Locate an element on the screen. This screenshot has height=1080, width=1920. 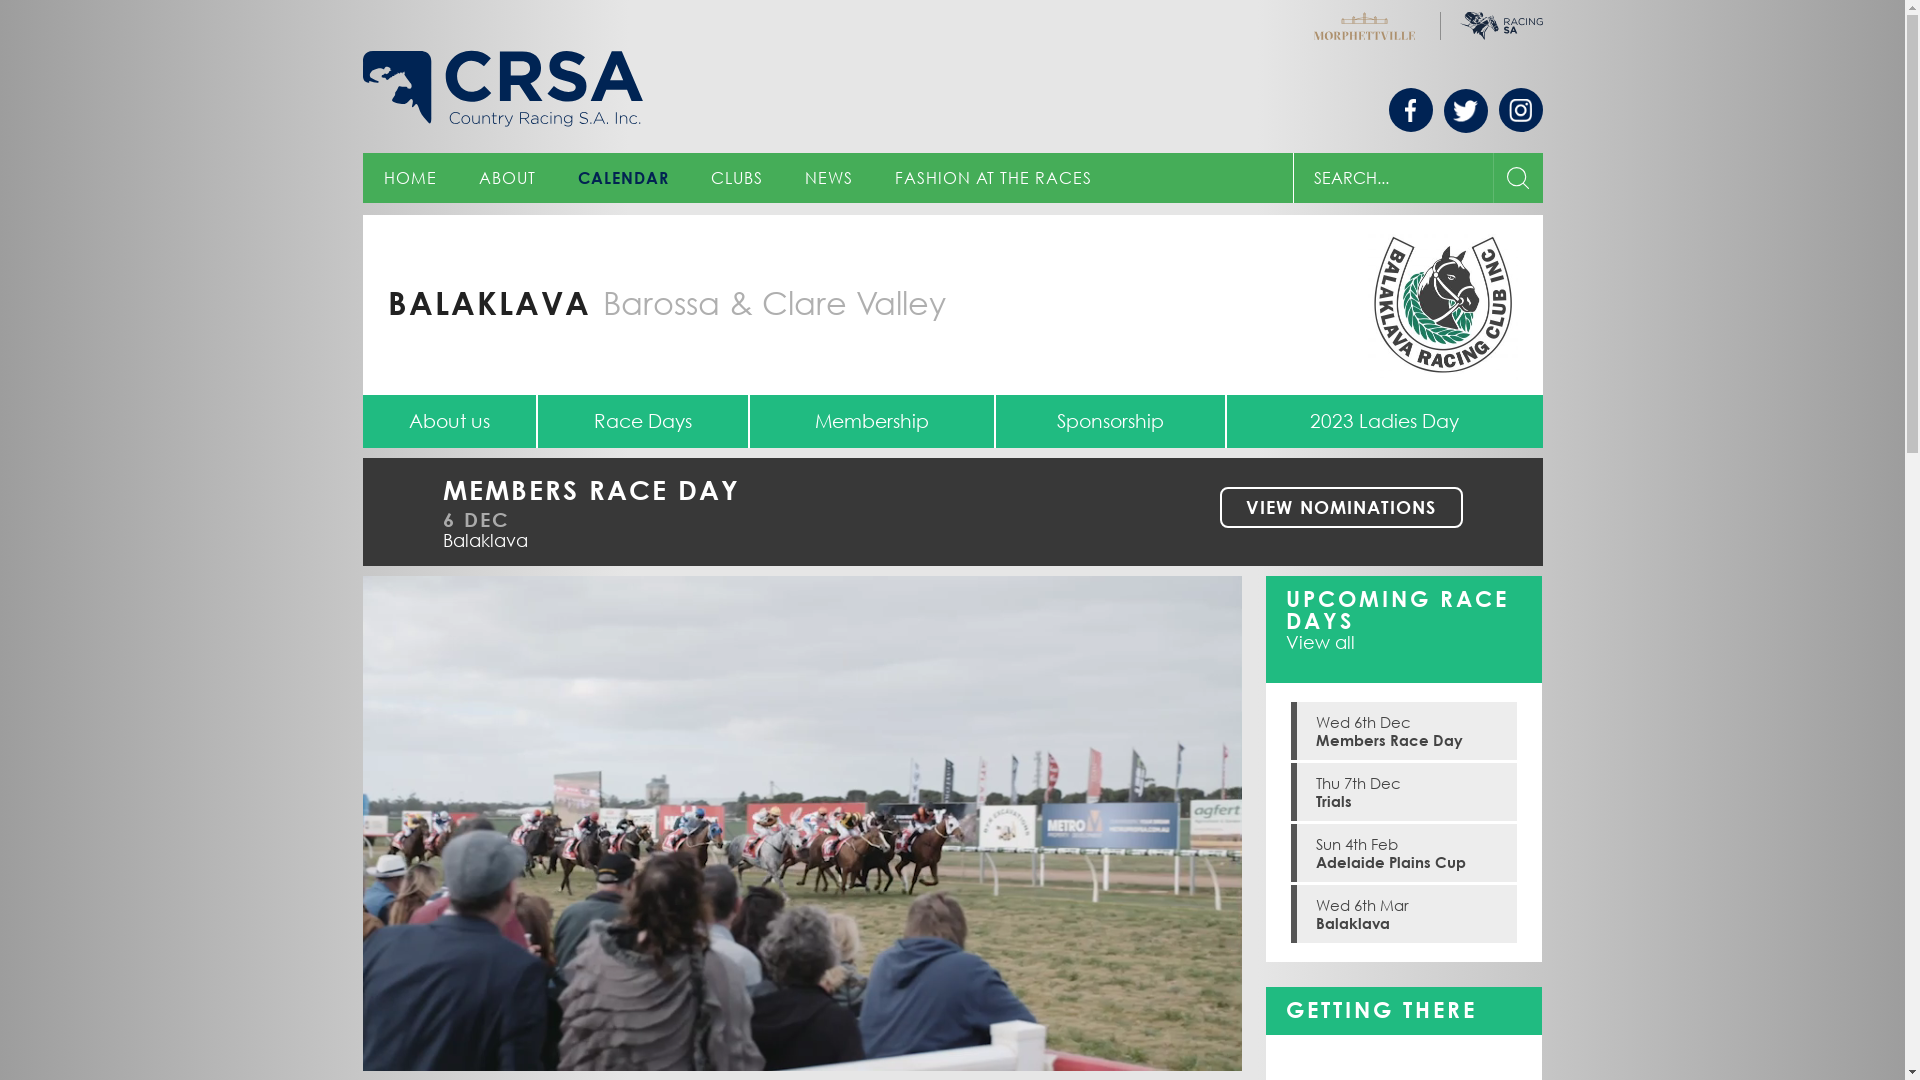
Wed 6th Mar
Balaklava is located at coordinates (1404, 914).